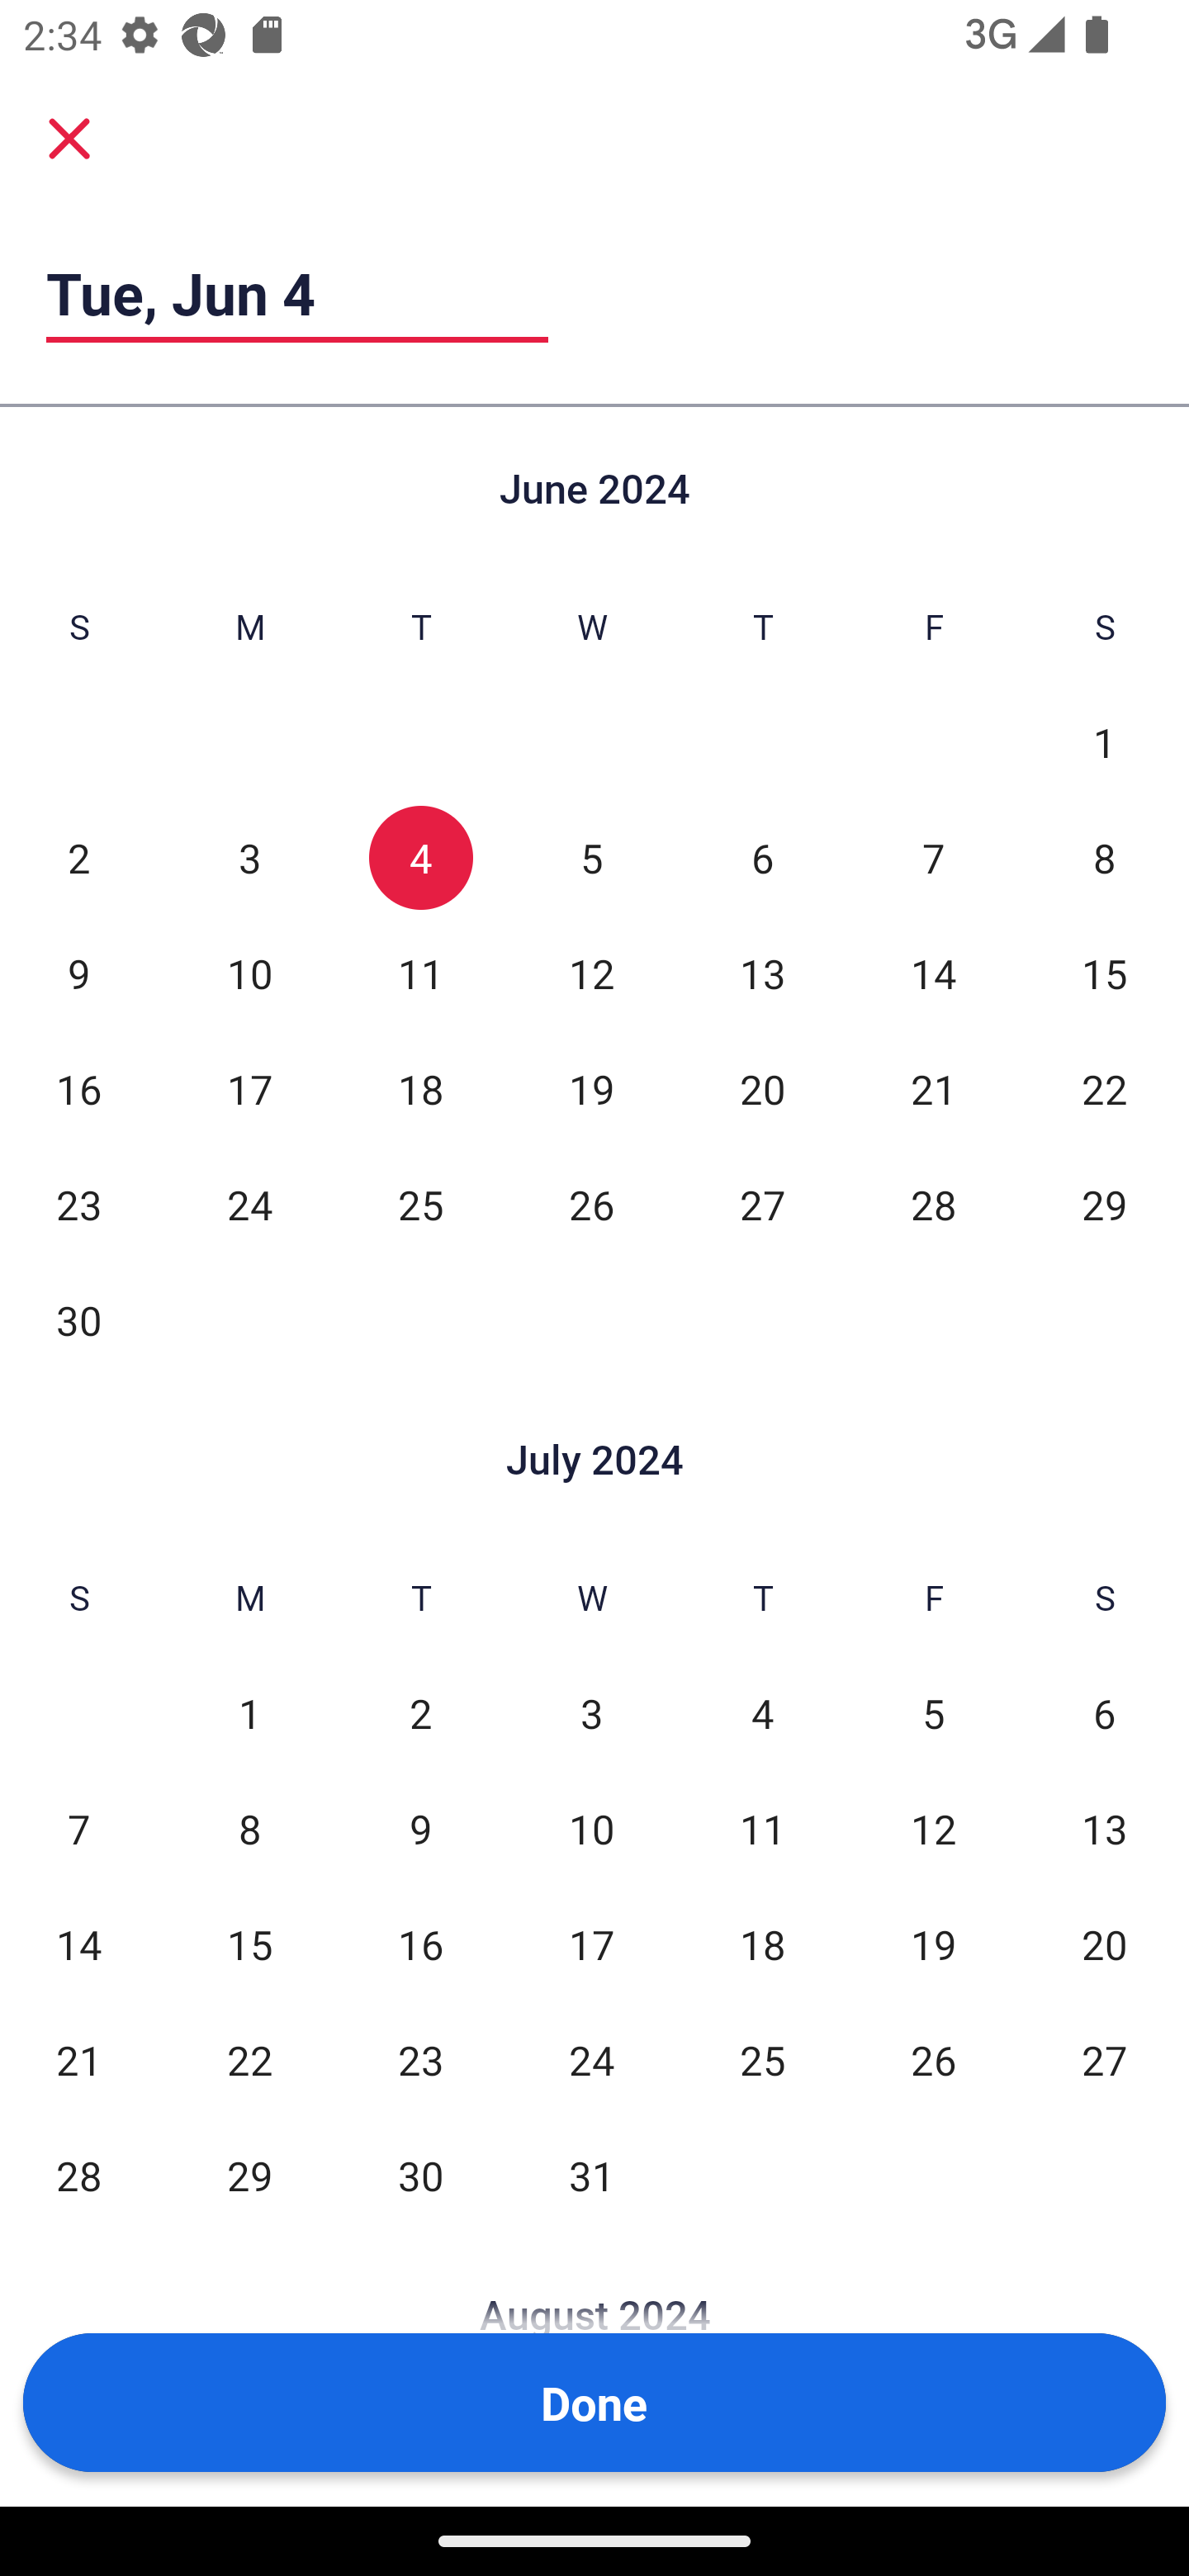  What do you see at coordinates (297, 293) in the screenshot?
I see `Tue, Jun 4` at bounding box center [297, 293].